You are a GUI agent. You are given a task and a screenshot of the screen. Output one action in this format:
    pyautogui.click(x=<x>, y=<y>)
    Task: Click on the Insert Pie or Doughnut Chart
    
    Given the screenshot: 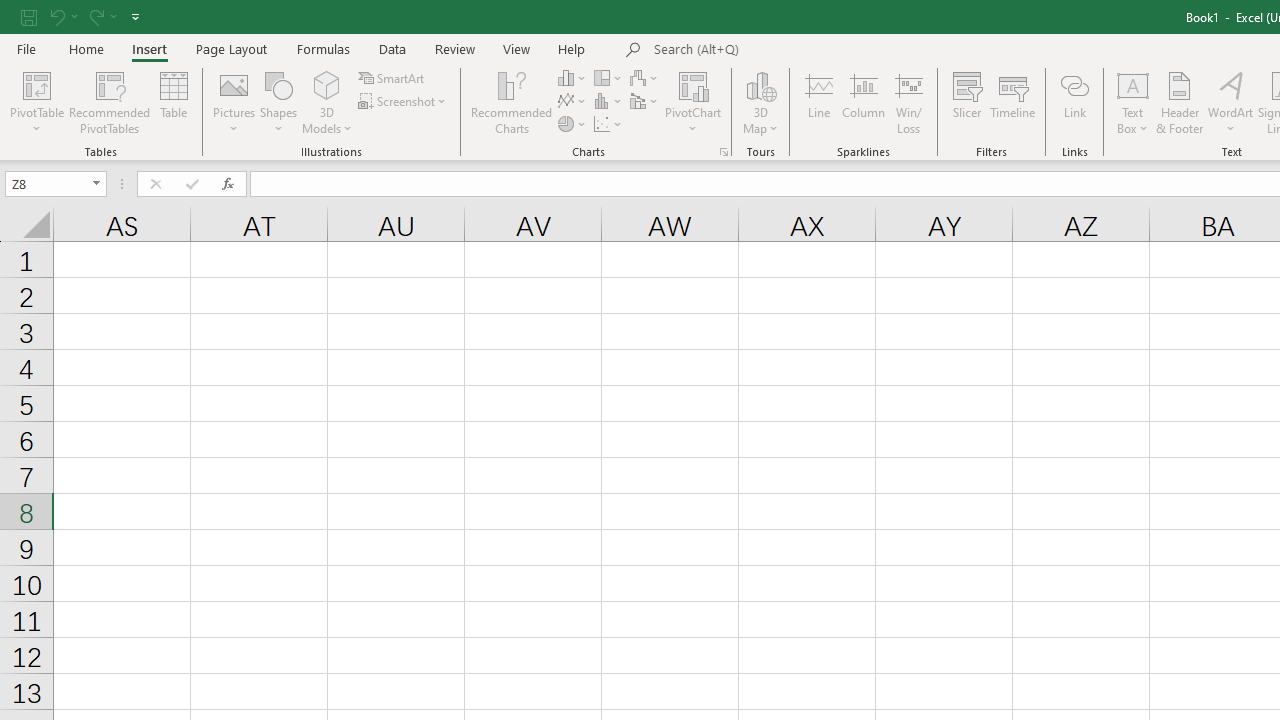 What is the action you would take?
    pyautogui.click(x=573, y=124)
    